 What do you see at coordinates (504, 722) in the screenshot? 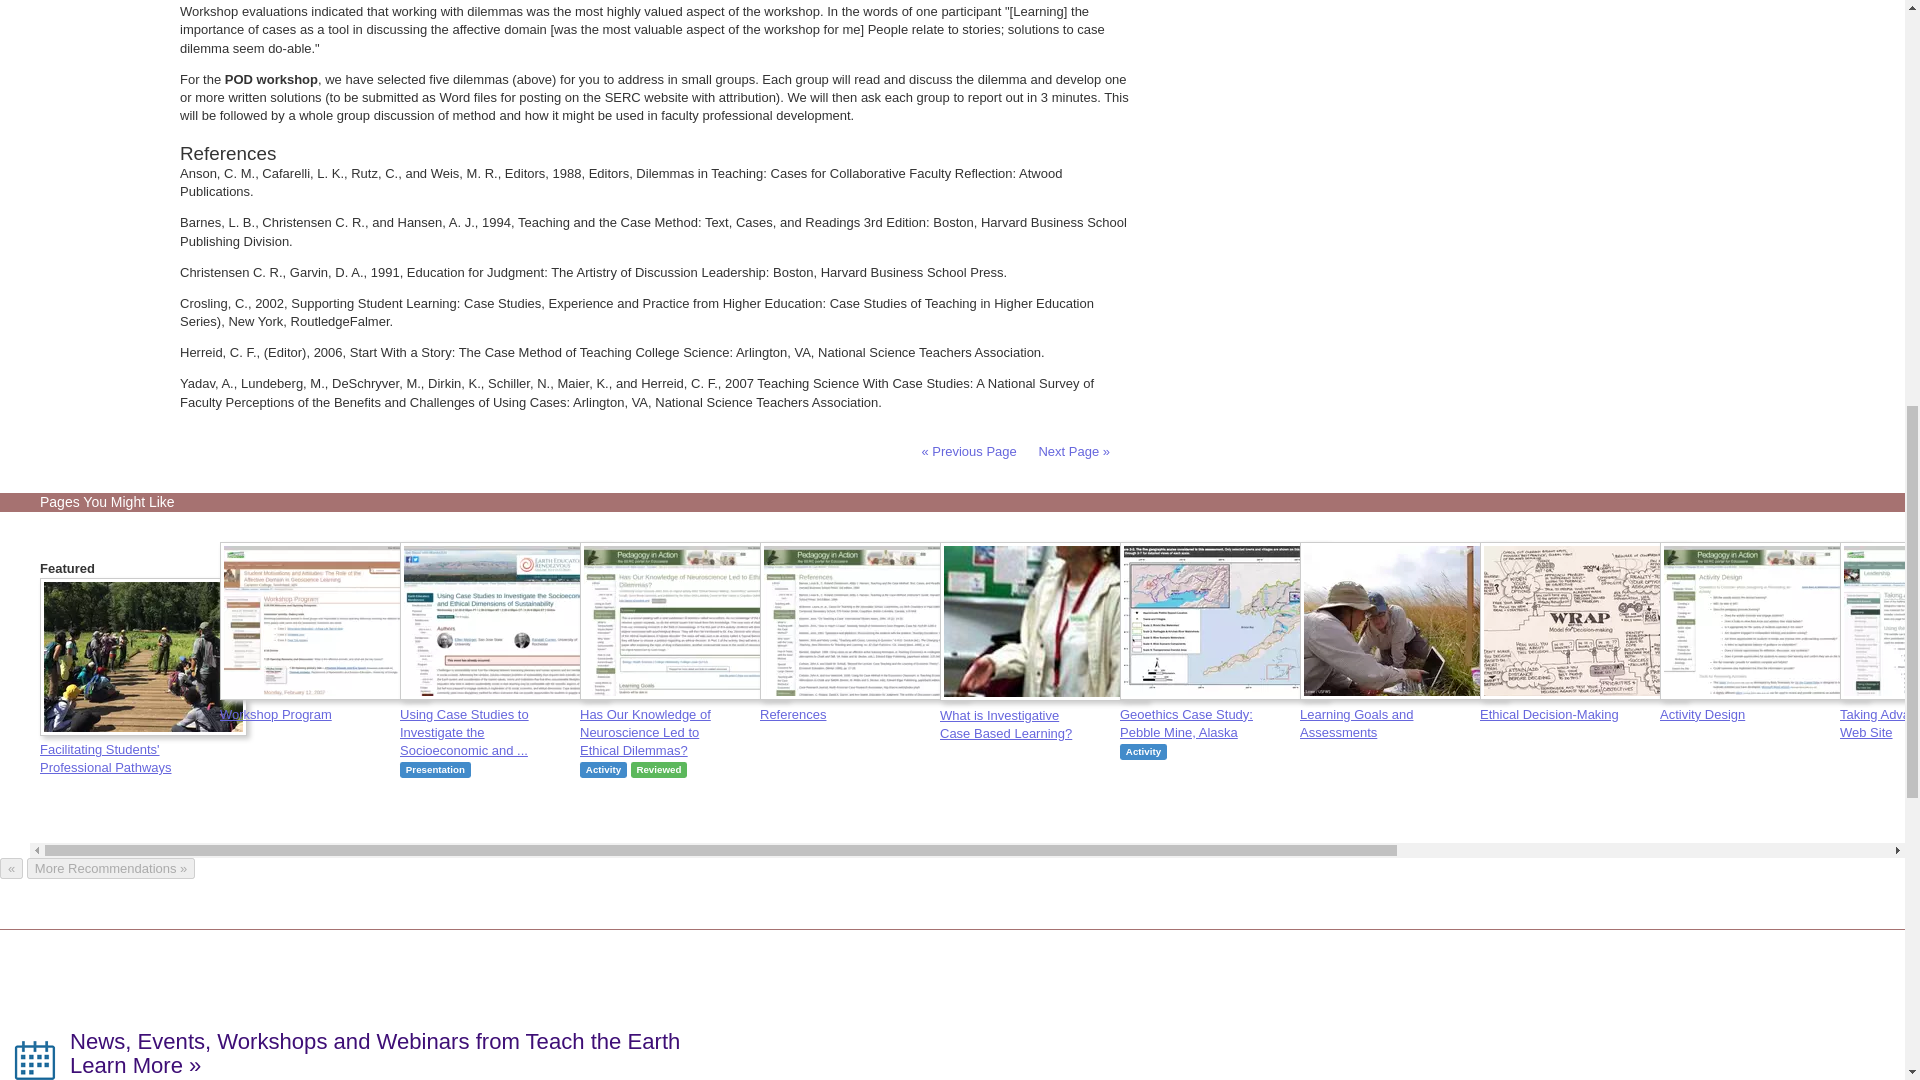
I see `Using Case Studies to Investigate the Socioeconomic and ...` at bounding box center [504, 722].